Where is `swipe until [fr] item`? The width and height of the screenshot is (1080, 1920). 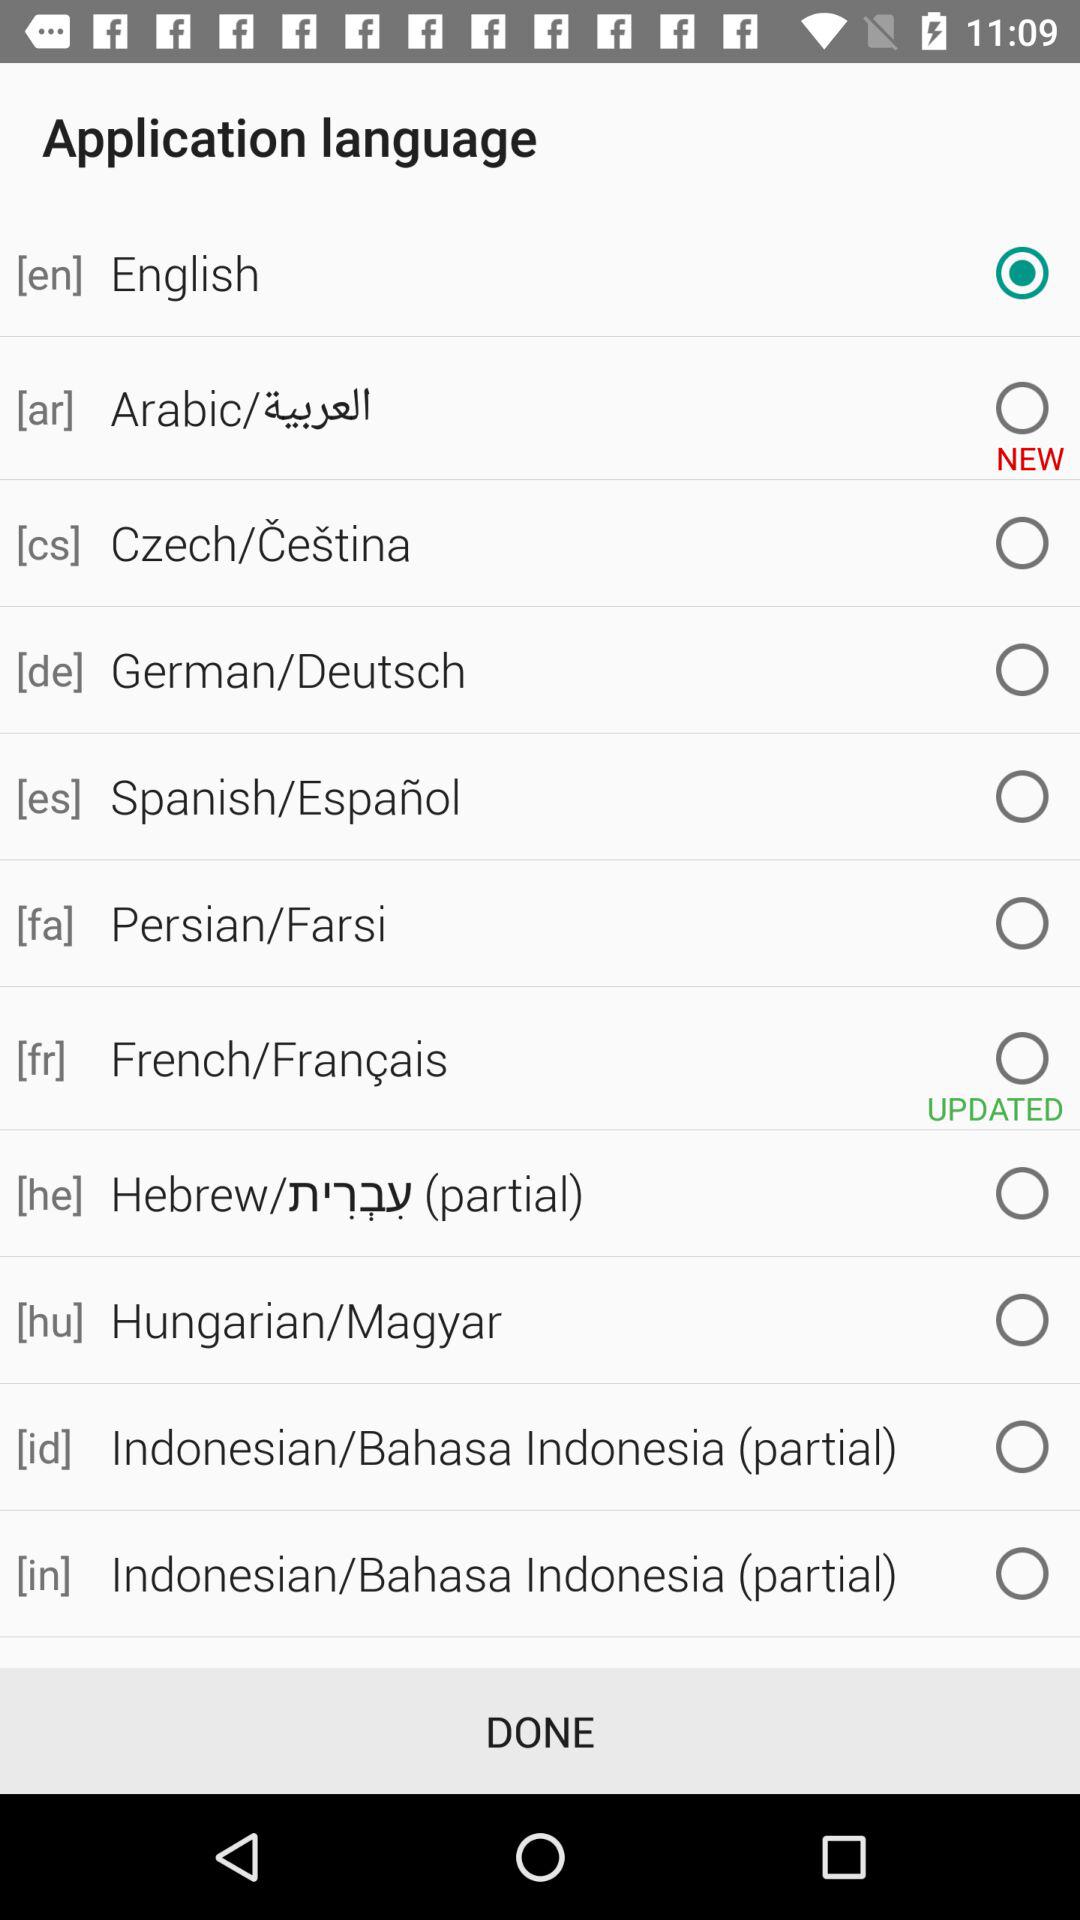
swipe until [fr] item is located at coordinates (47, 1058).